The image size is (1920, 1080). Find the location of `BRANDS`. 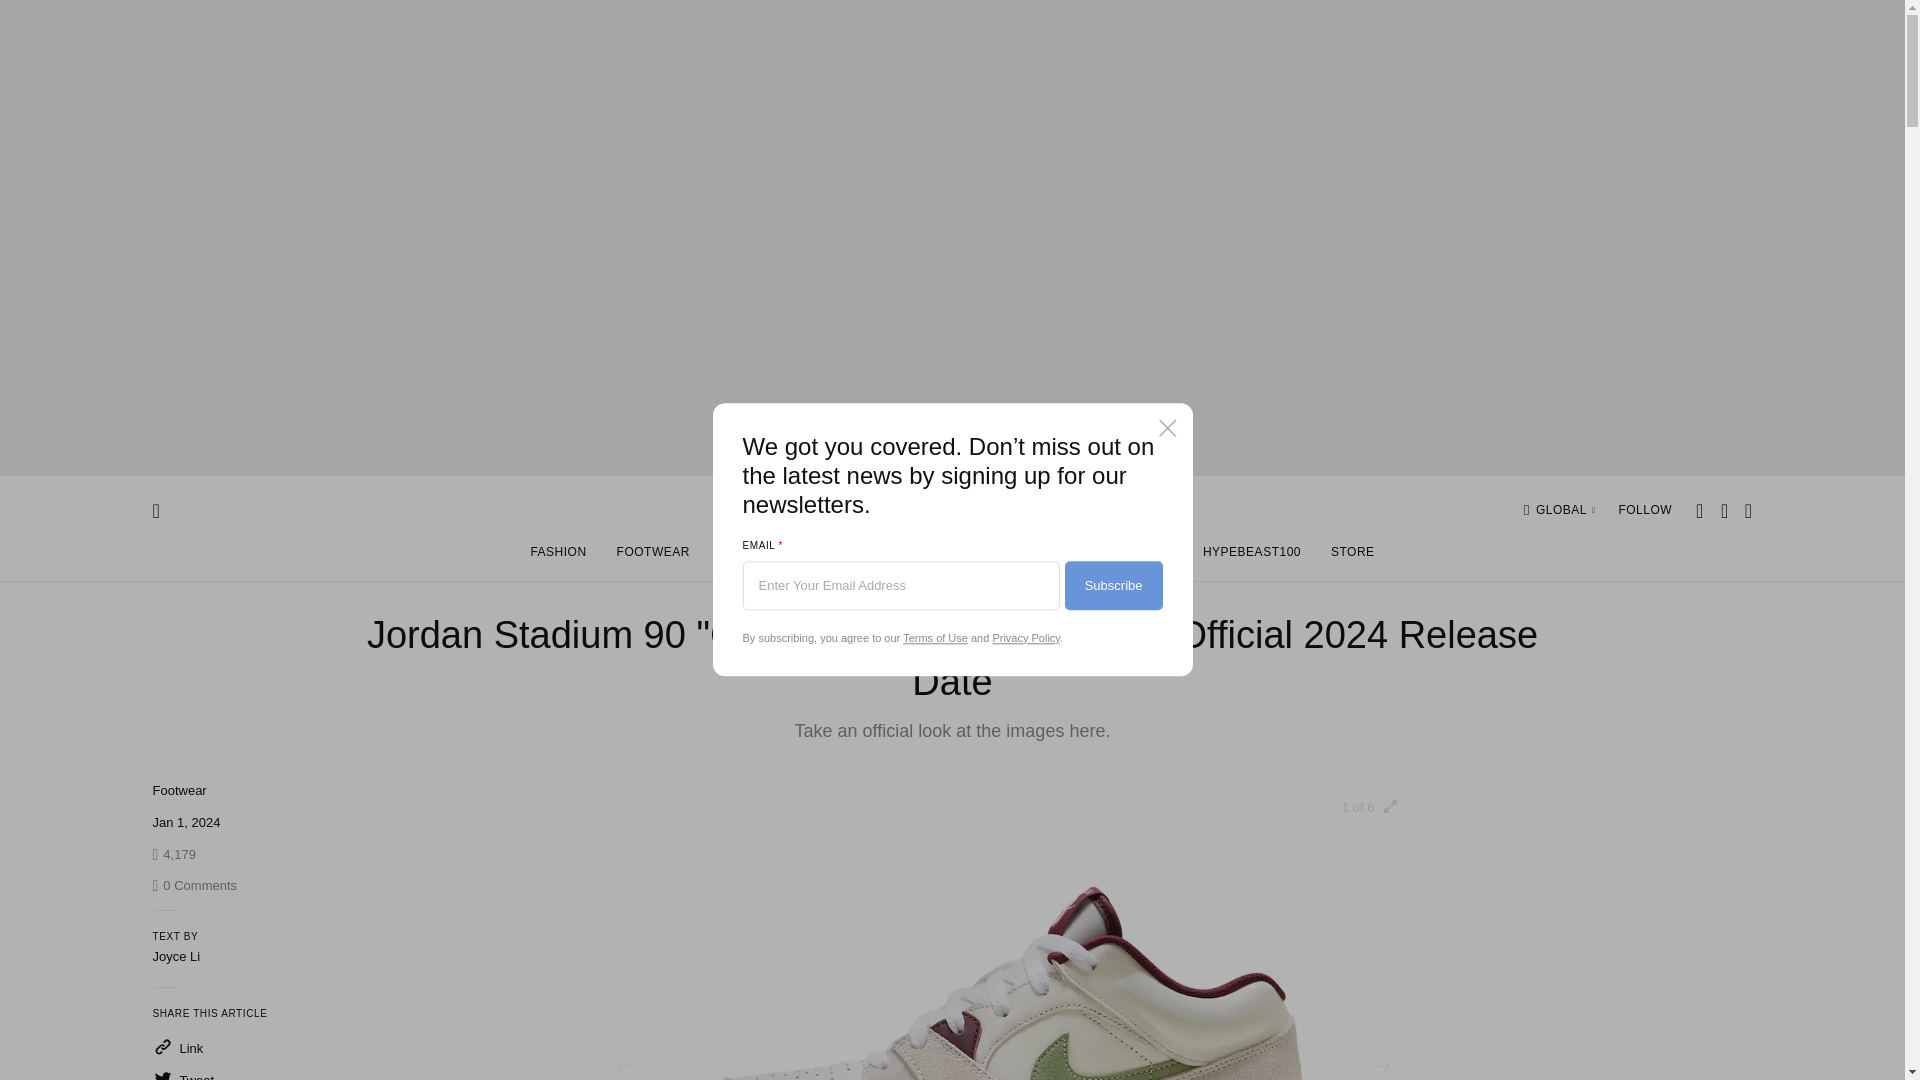

BRANDS is located at coordinates (1049, 556).